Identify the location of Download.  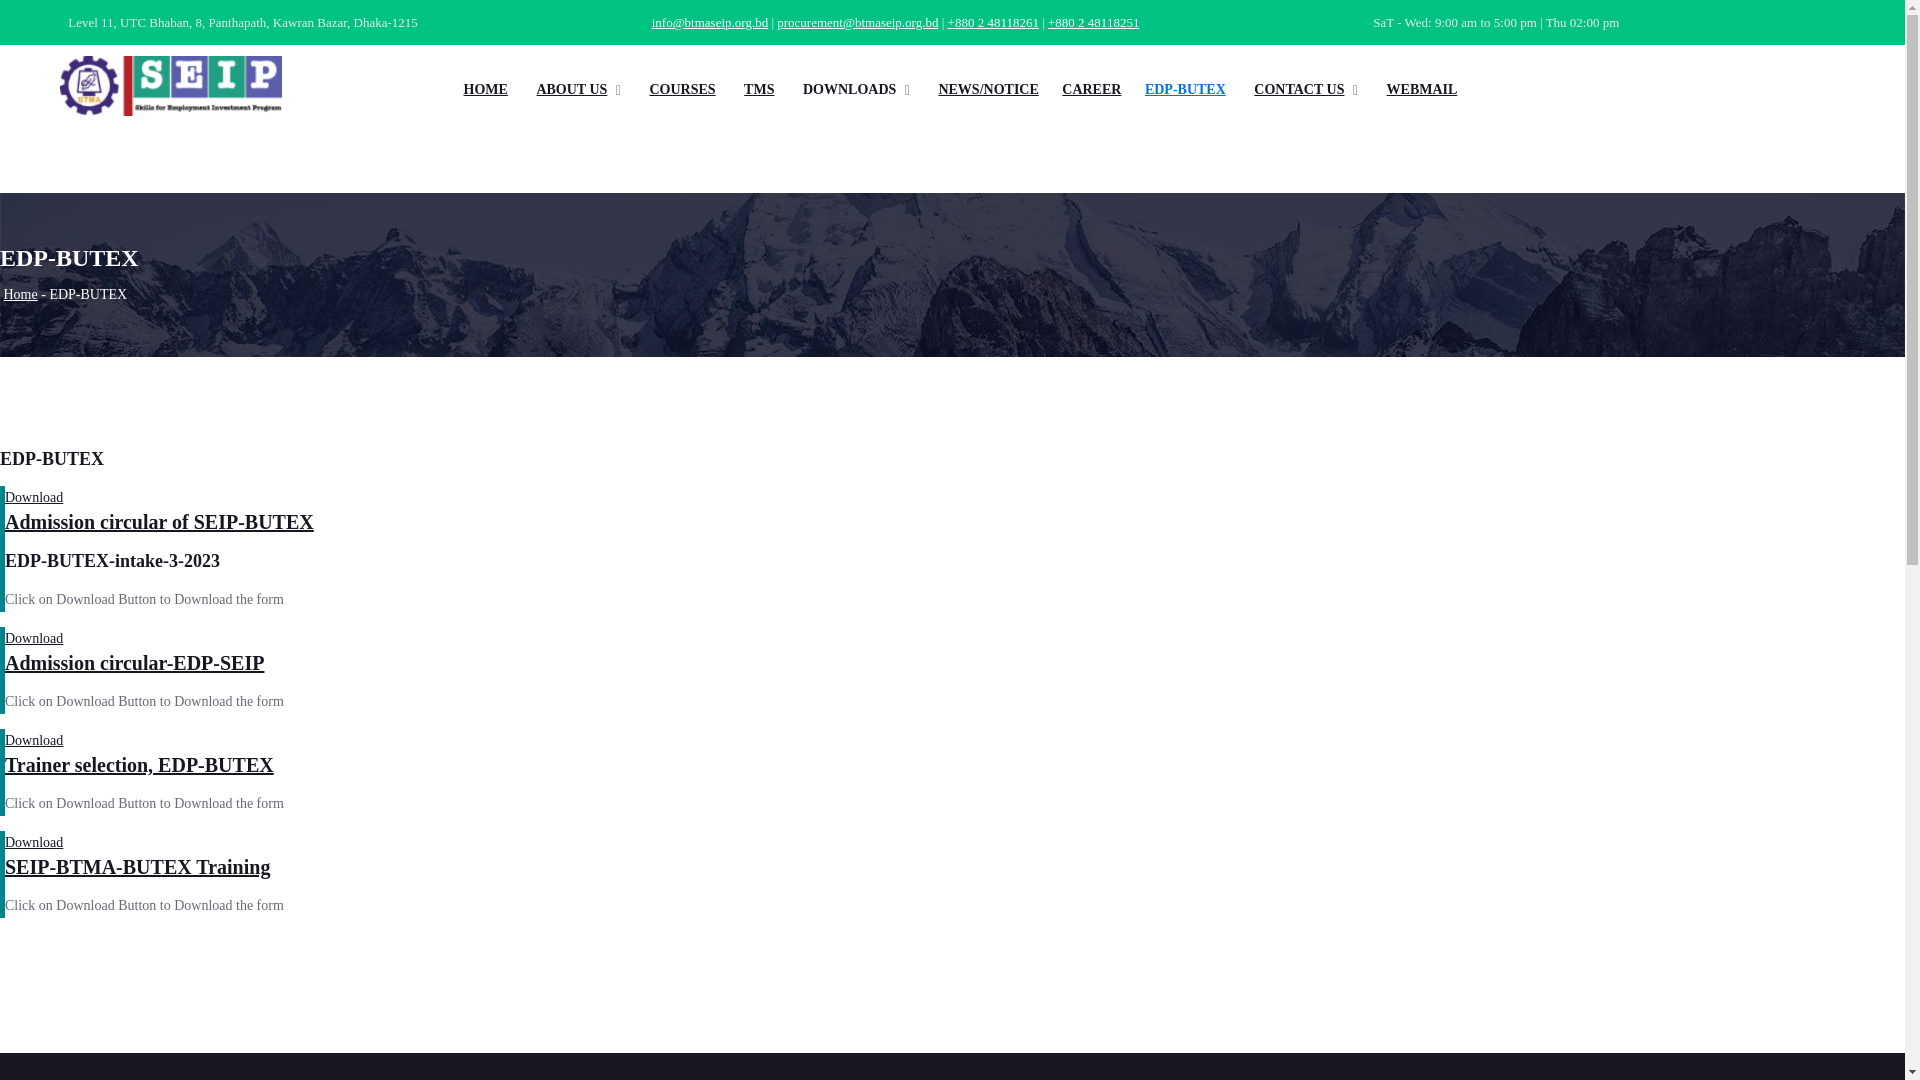
(34, 842).